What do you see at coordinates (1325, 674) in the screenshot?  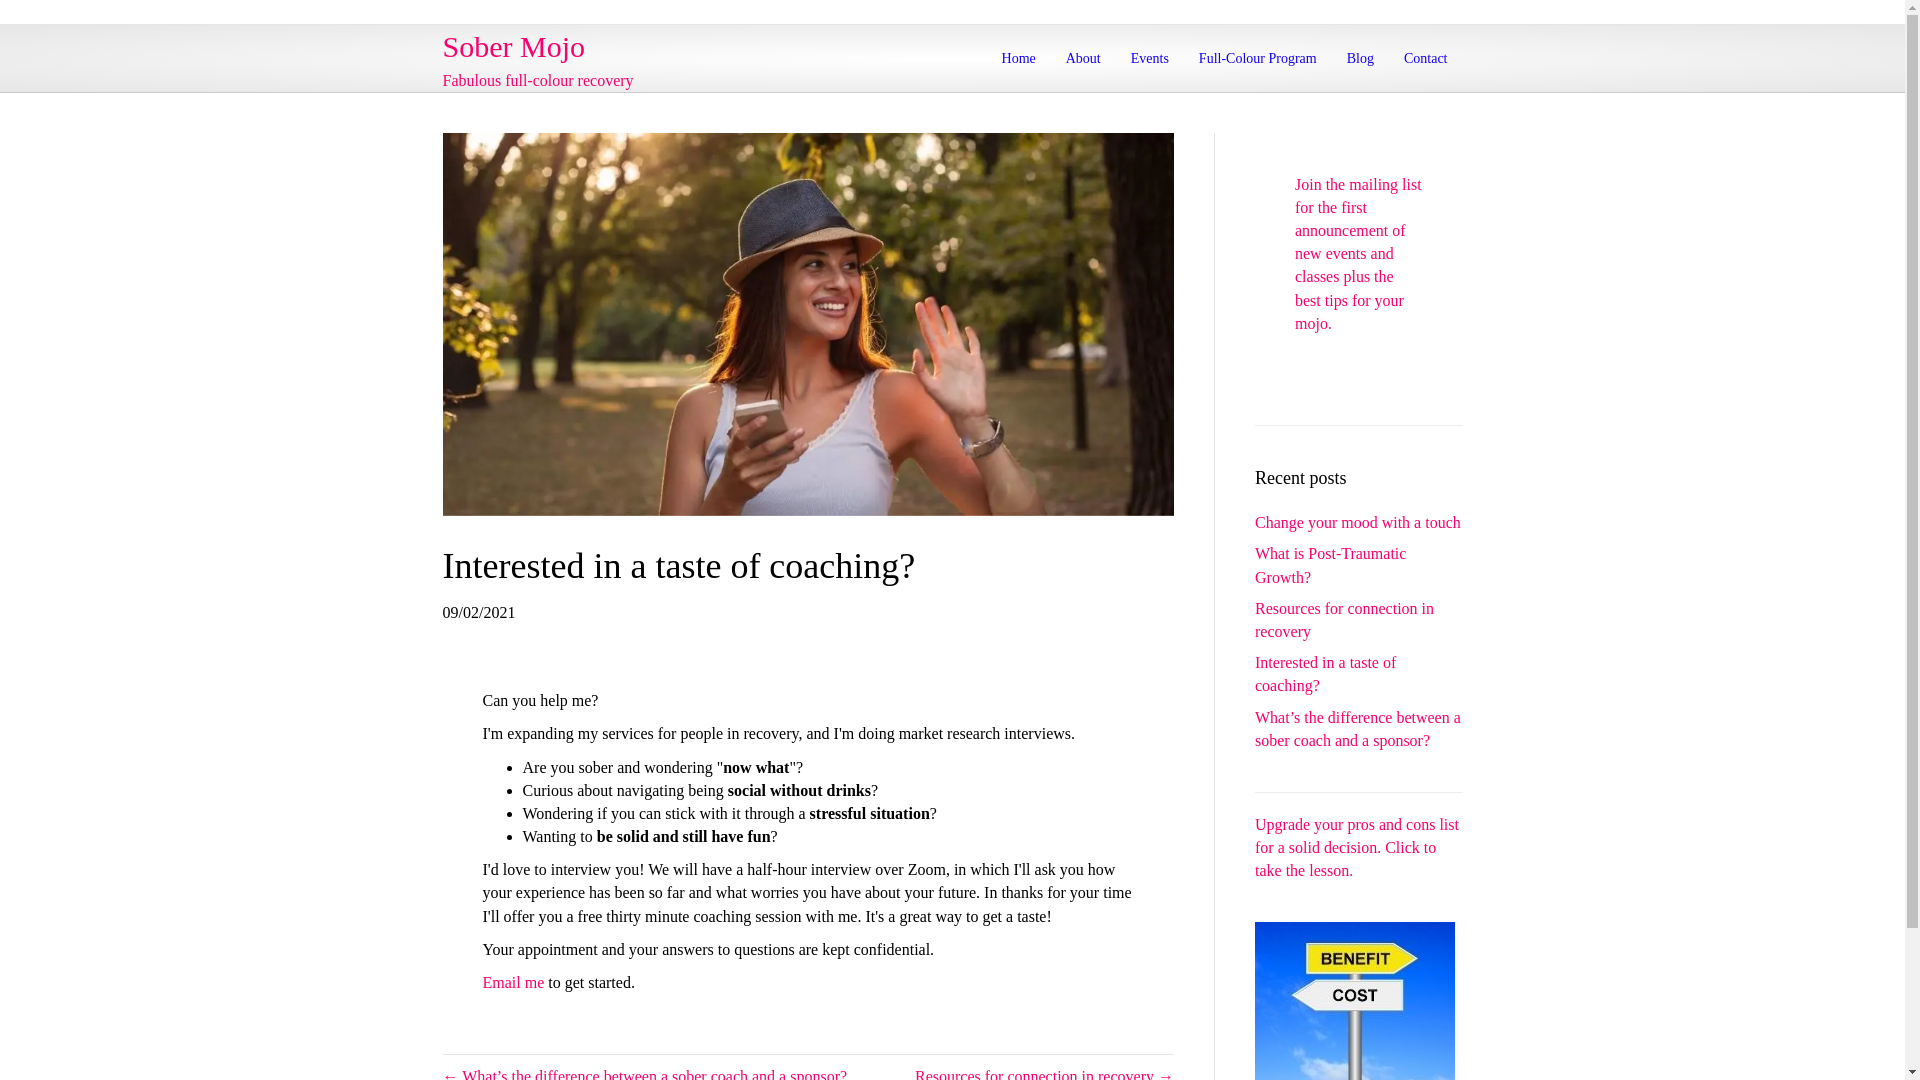 I see `Interested in a taste of coaching?` at bounding box center [1325, 674].